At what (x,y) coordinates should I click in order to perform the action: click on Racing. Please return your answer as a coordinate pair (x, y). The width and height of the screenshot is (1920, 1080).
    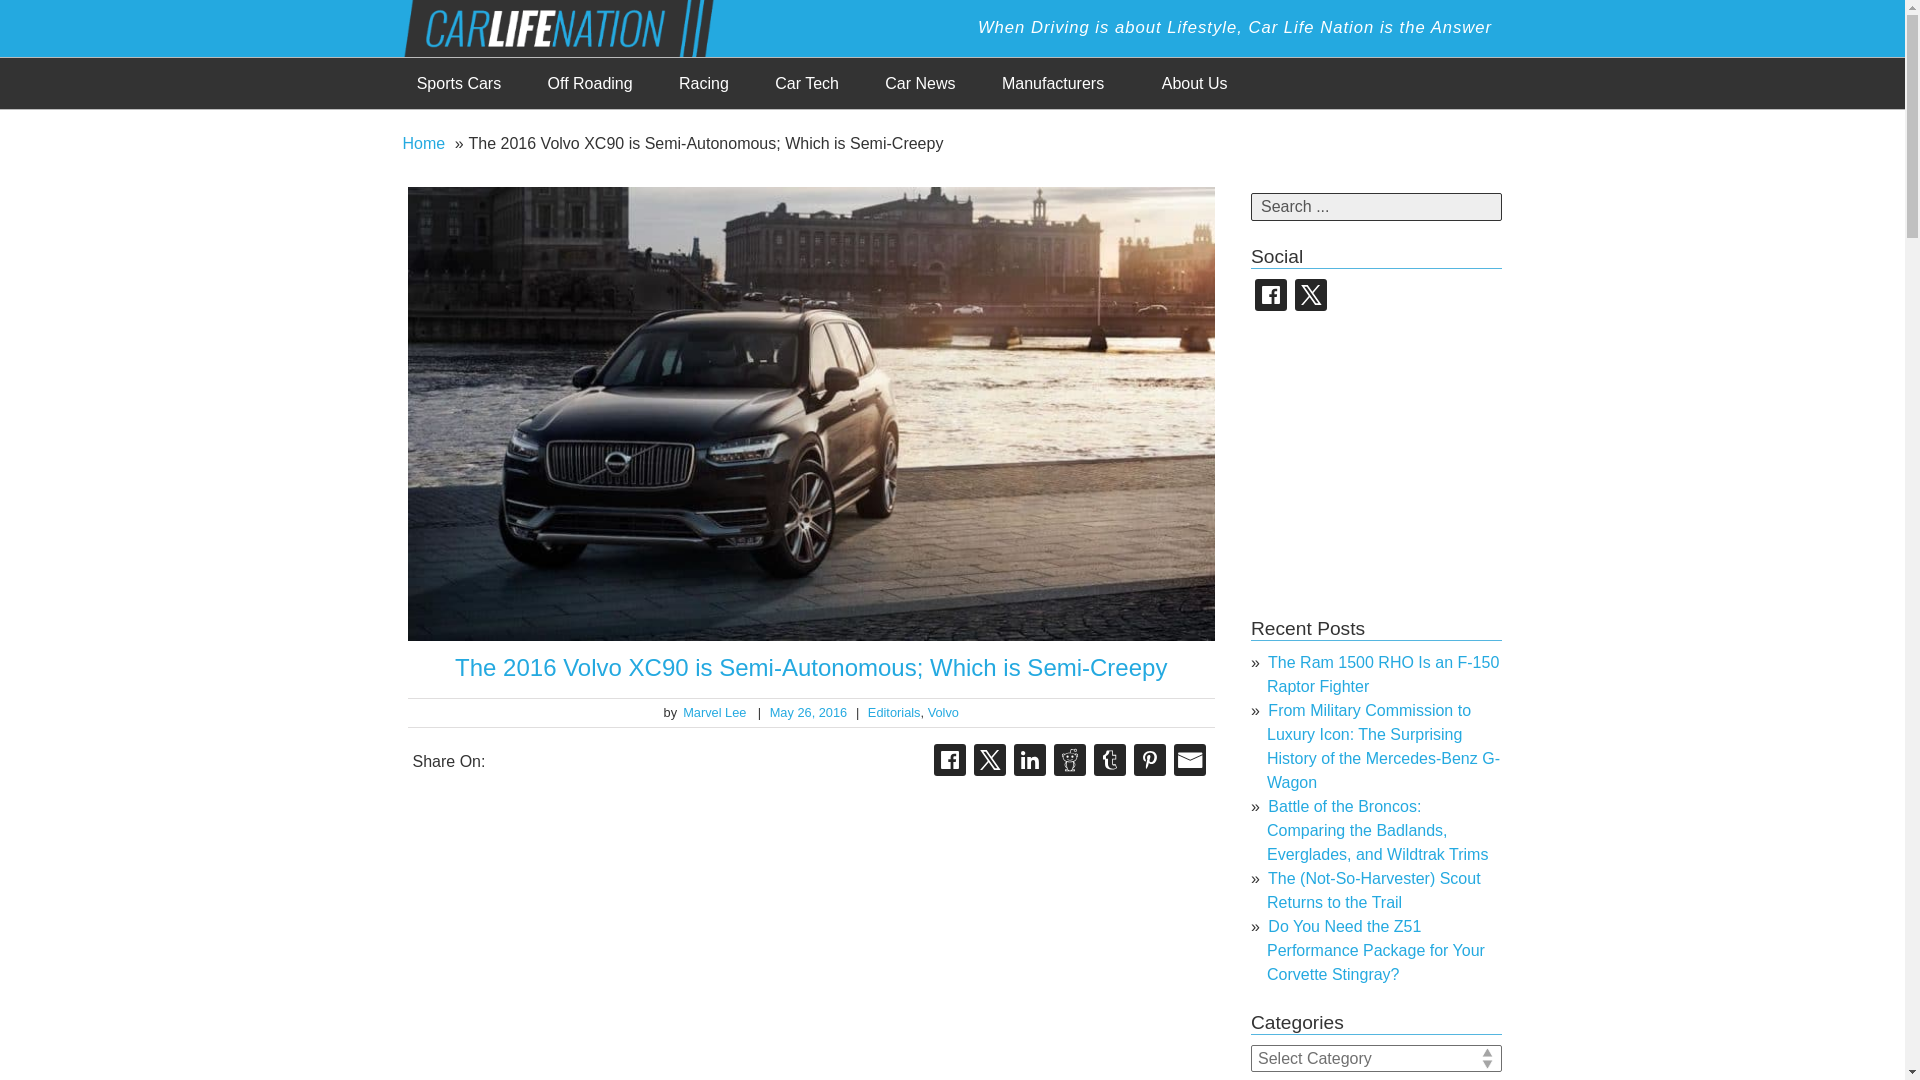
    Looking at the image, I should click on (704, 84).